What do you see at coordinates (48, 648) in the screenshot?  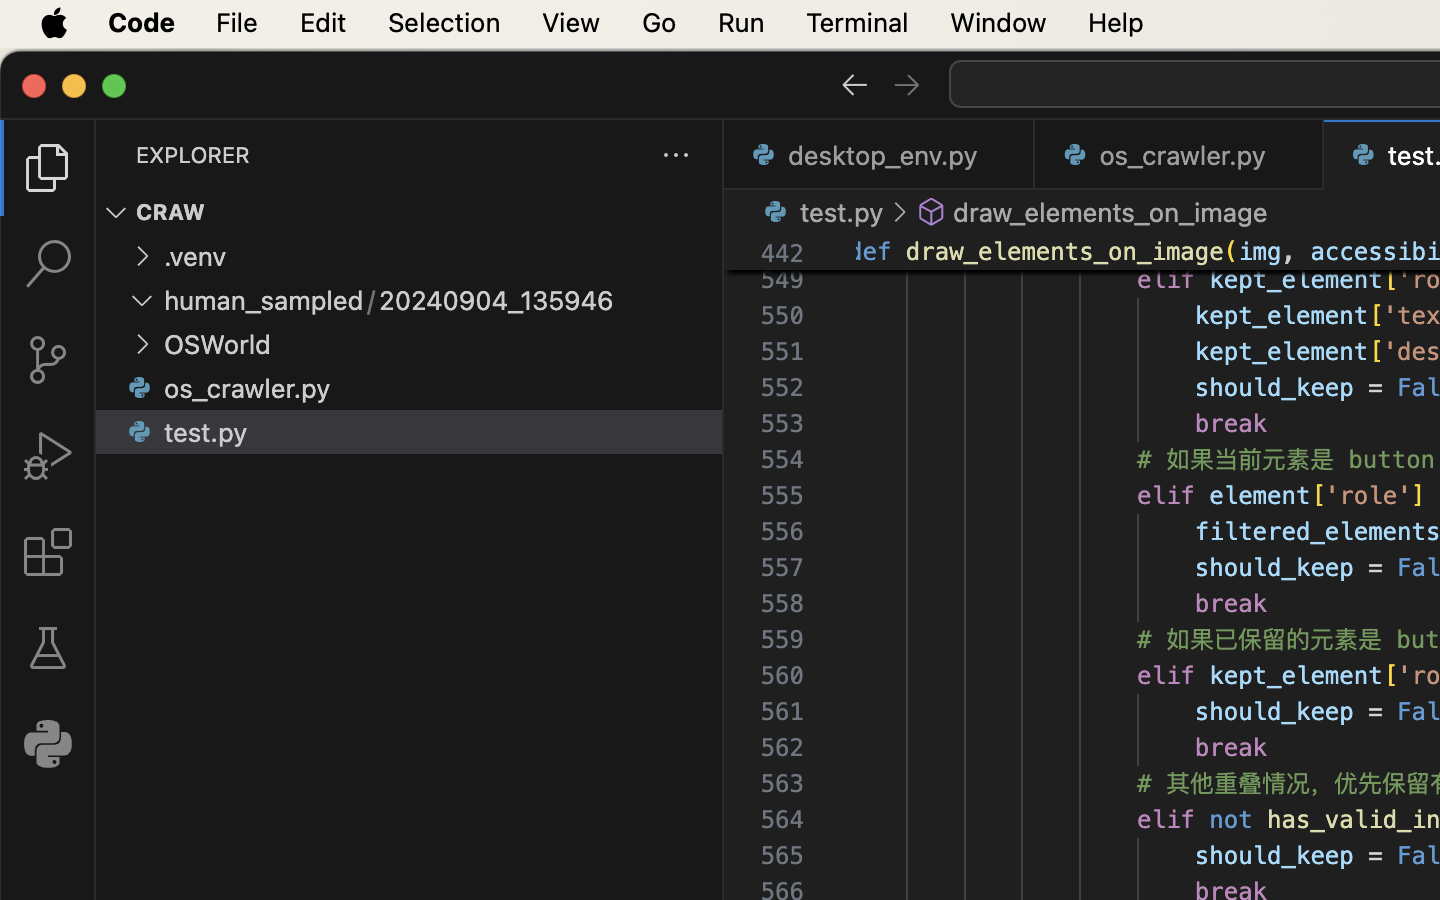 I see `0 ` at bounding box center [48, 648].